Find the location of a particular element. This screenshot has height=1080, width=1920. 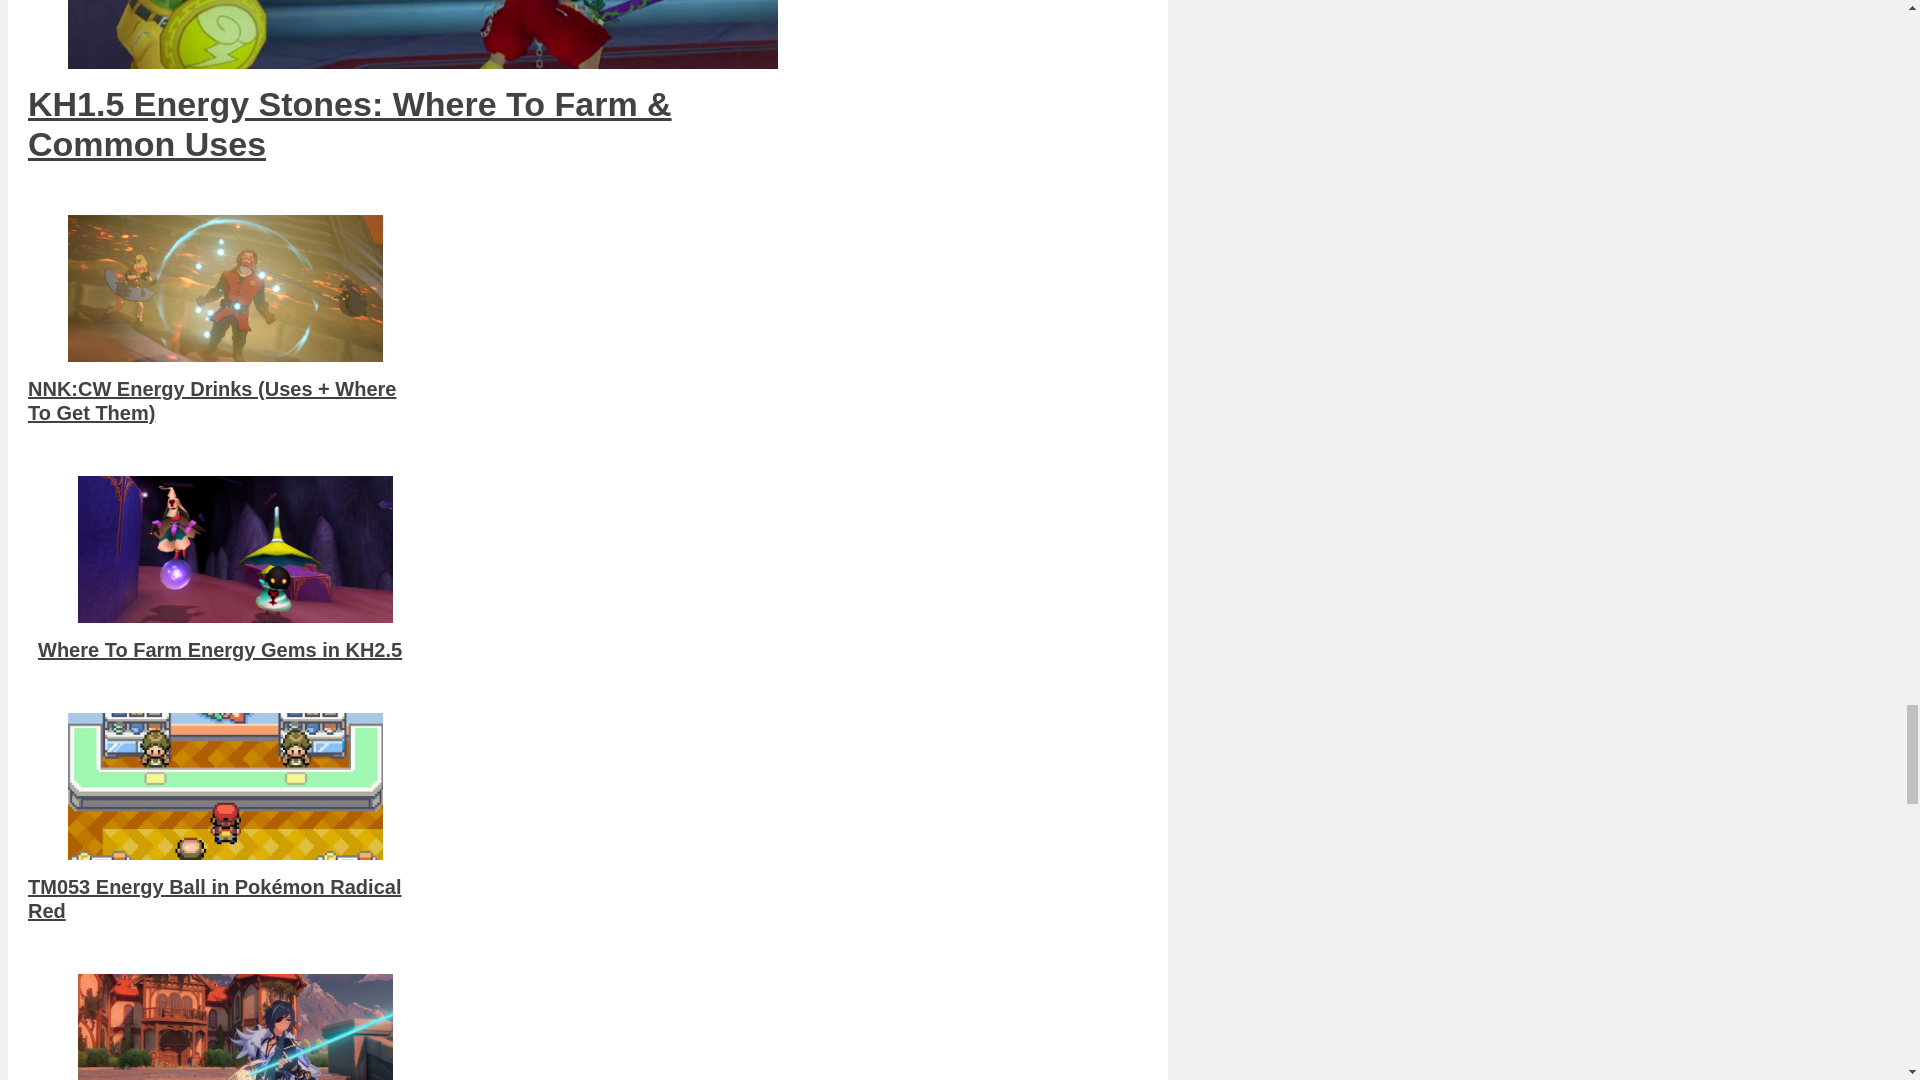

Where To Farm Energy Gems in KH2.5 is located at coordinates (236, 550).